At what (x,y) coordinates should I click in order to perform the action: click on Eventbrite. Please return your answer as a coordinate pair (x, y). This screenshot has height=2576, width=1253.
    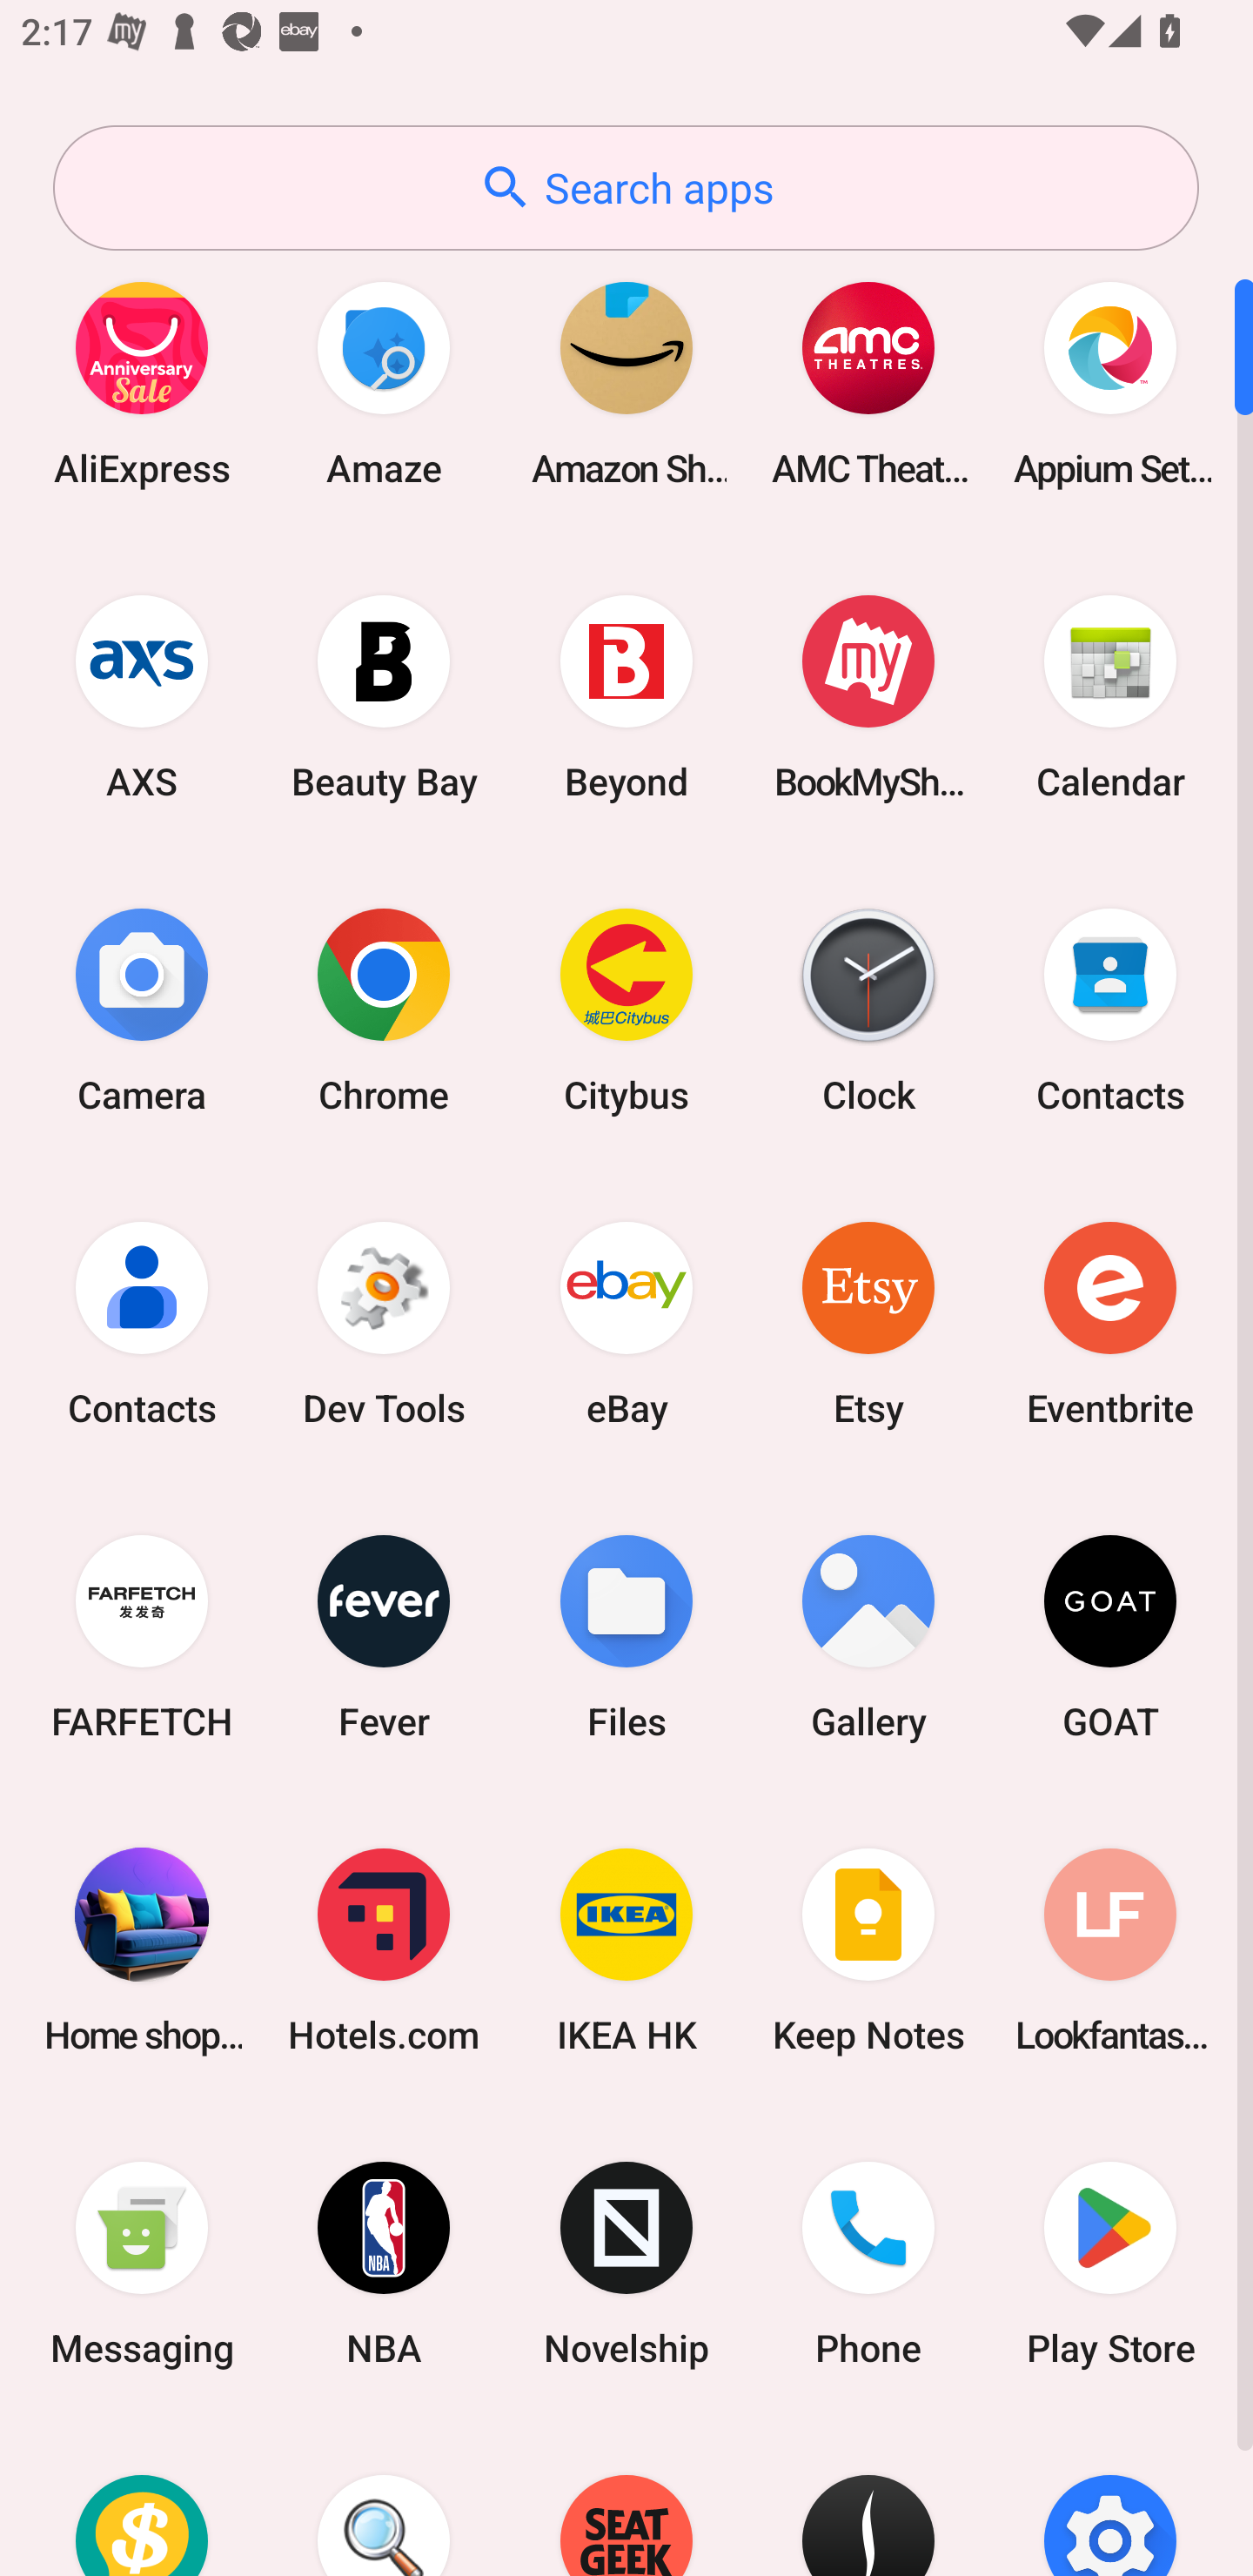
    Looking at the image, I should click on (1110, 1323).